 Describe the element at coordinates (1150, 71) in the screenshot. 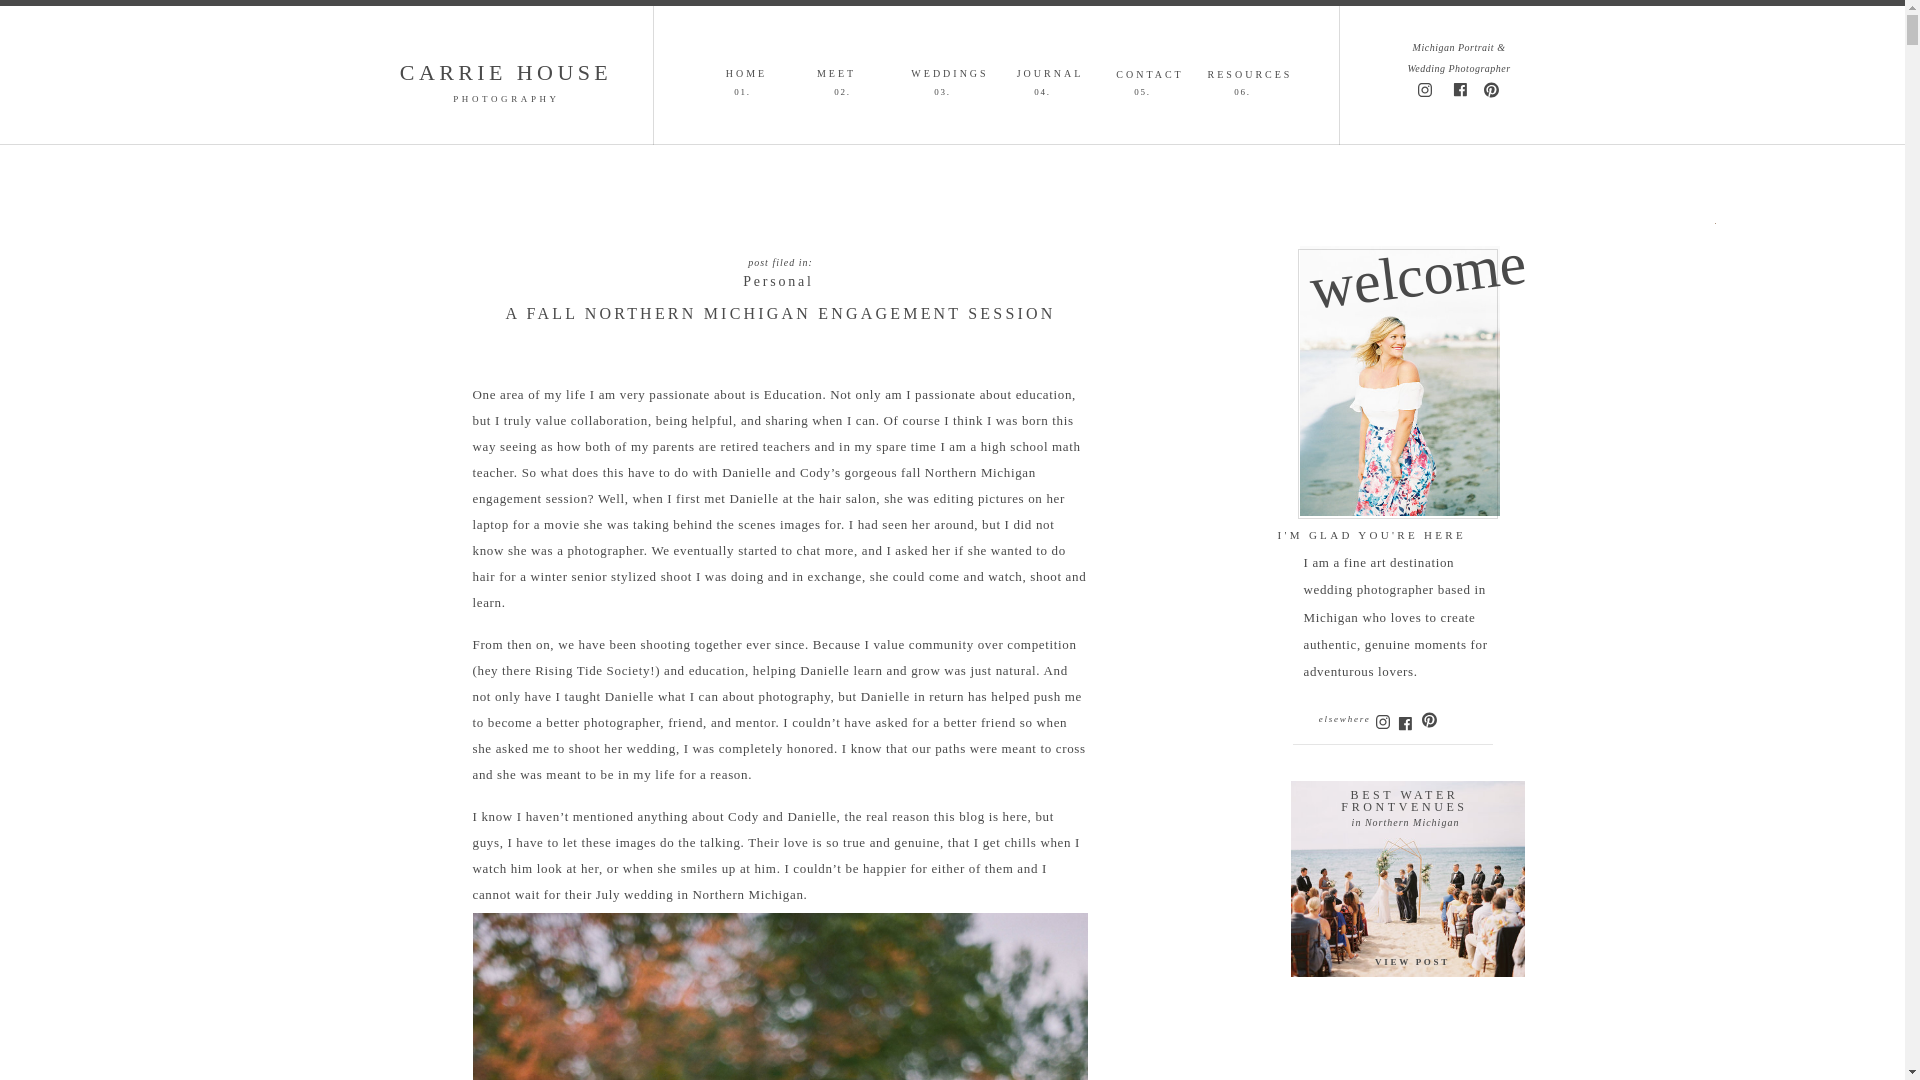

I see `CONTACT` at that location.